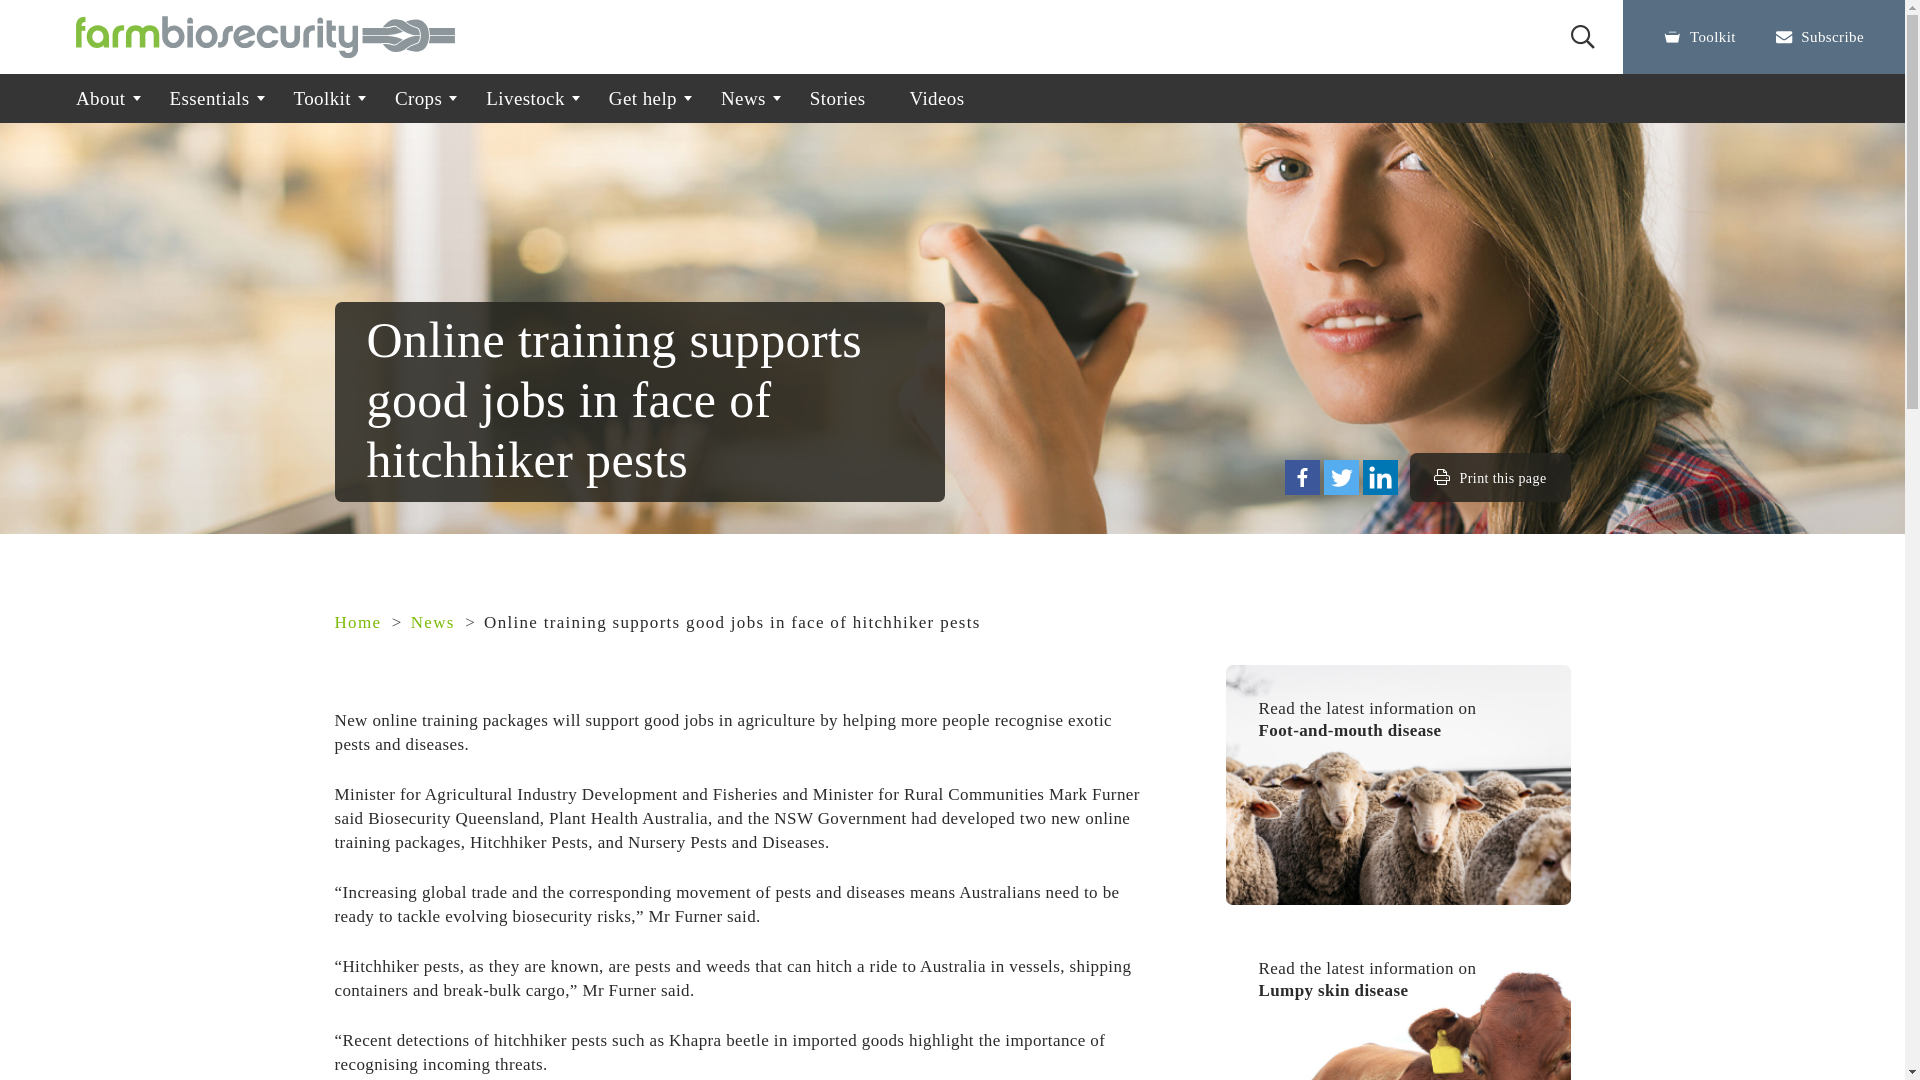  What do you see at coordinates (101, 98) in the screenshot?
I see `About` at bounding box center [101, 98].